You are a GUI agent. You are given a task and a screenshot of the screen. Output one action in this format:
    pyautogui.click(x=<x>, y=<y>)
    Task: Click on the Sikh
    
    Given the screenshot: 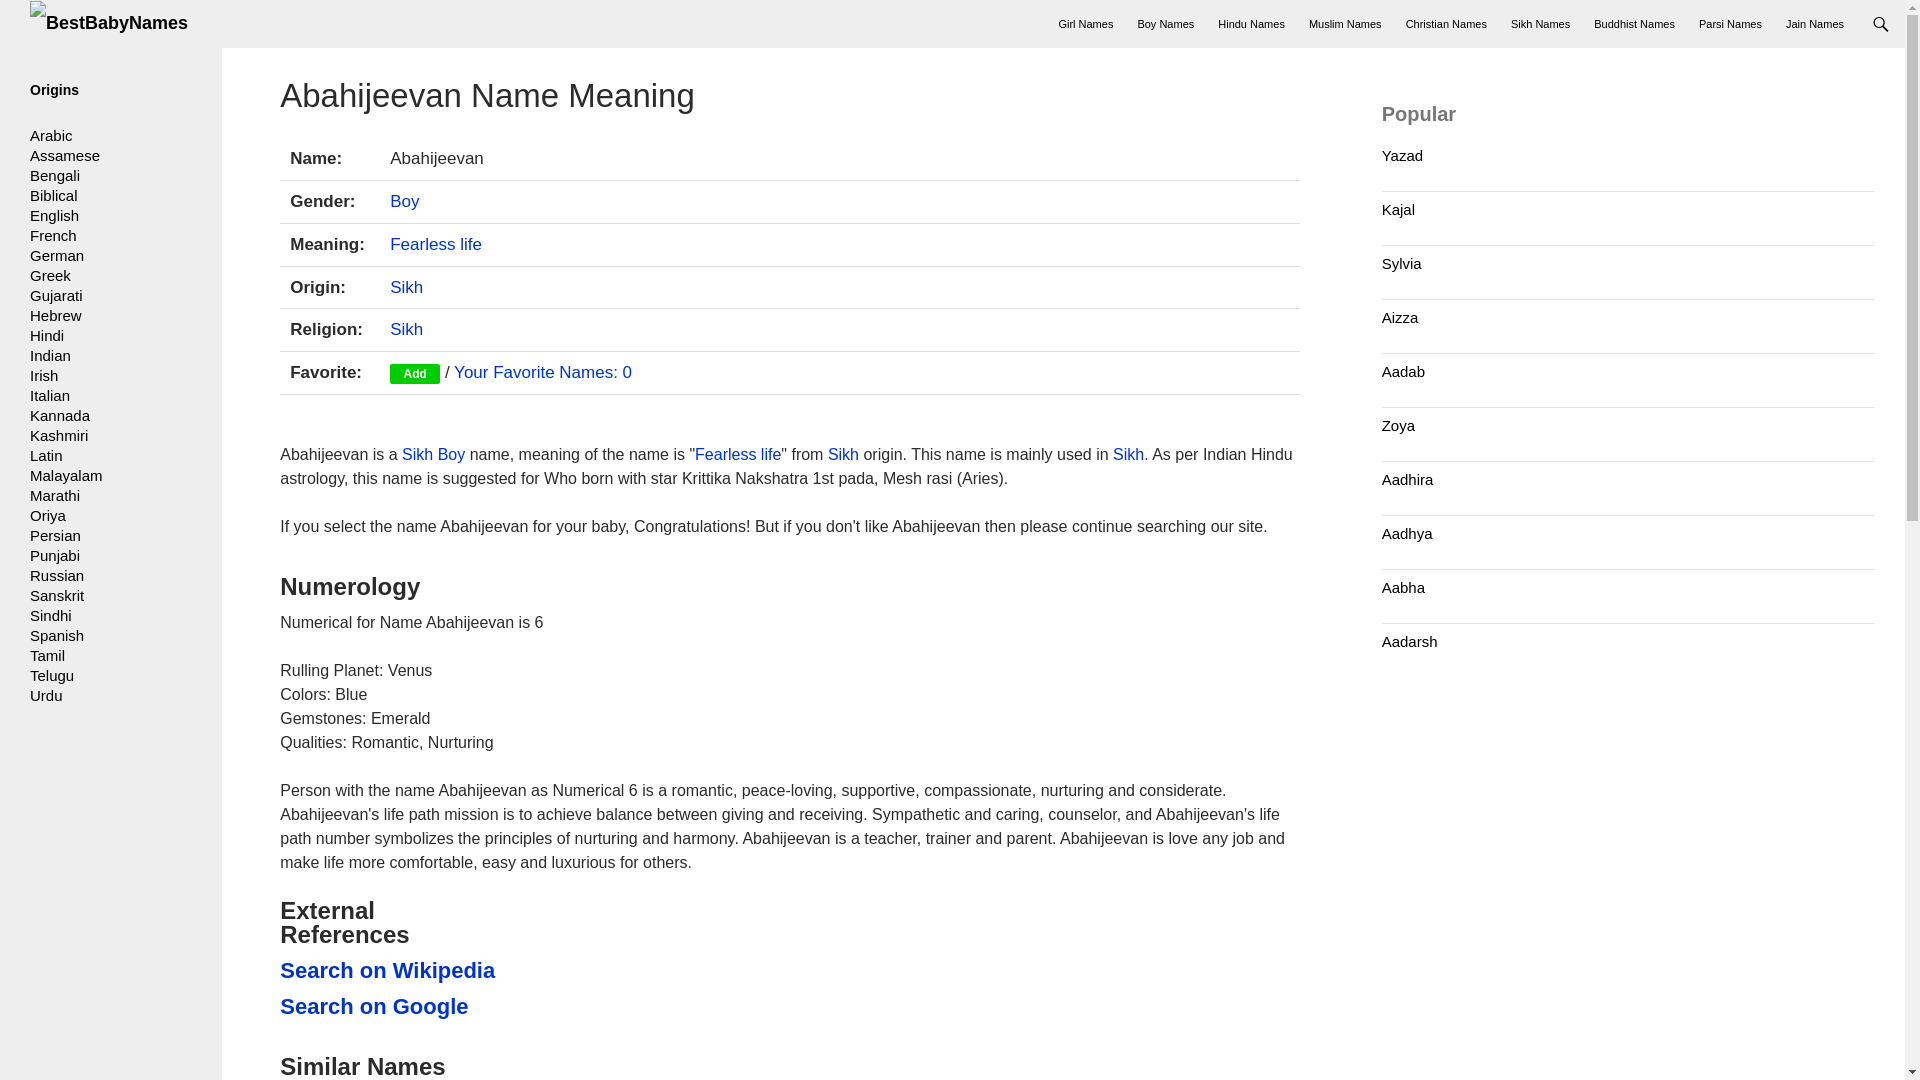 What is the action you would take?
    pyautogui.click(x=1128, y=454)
    